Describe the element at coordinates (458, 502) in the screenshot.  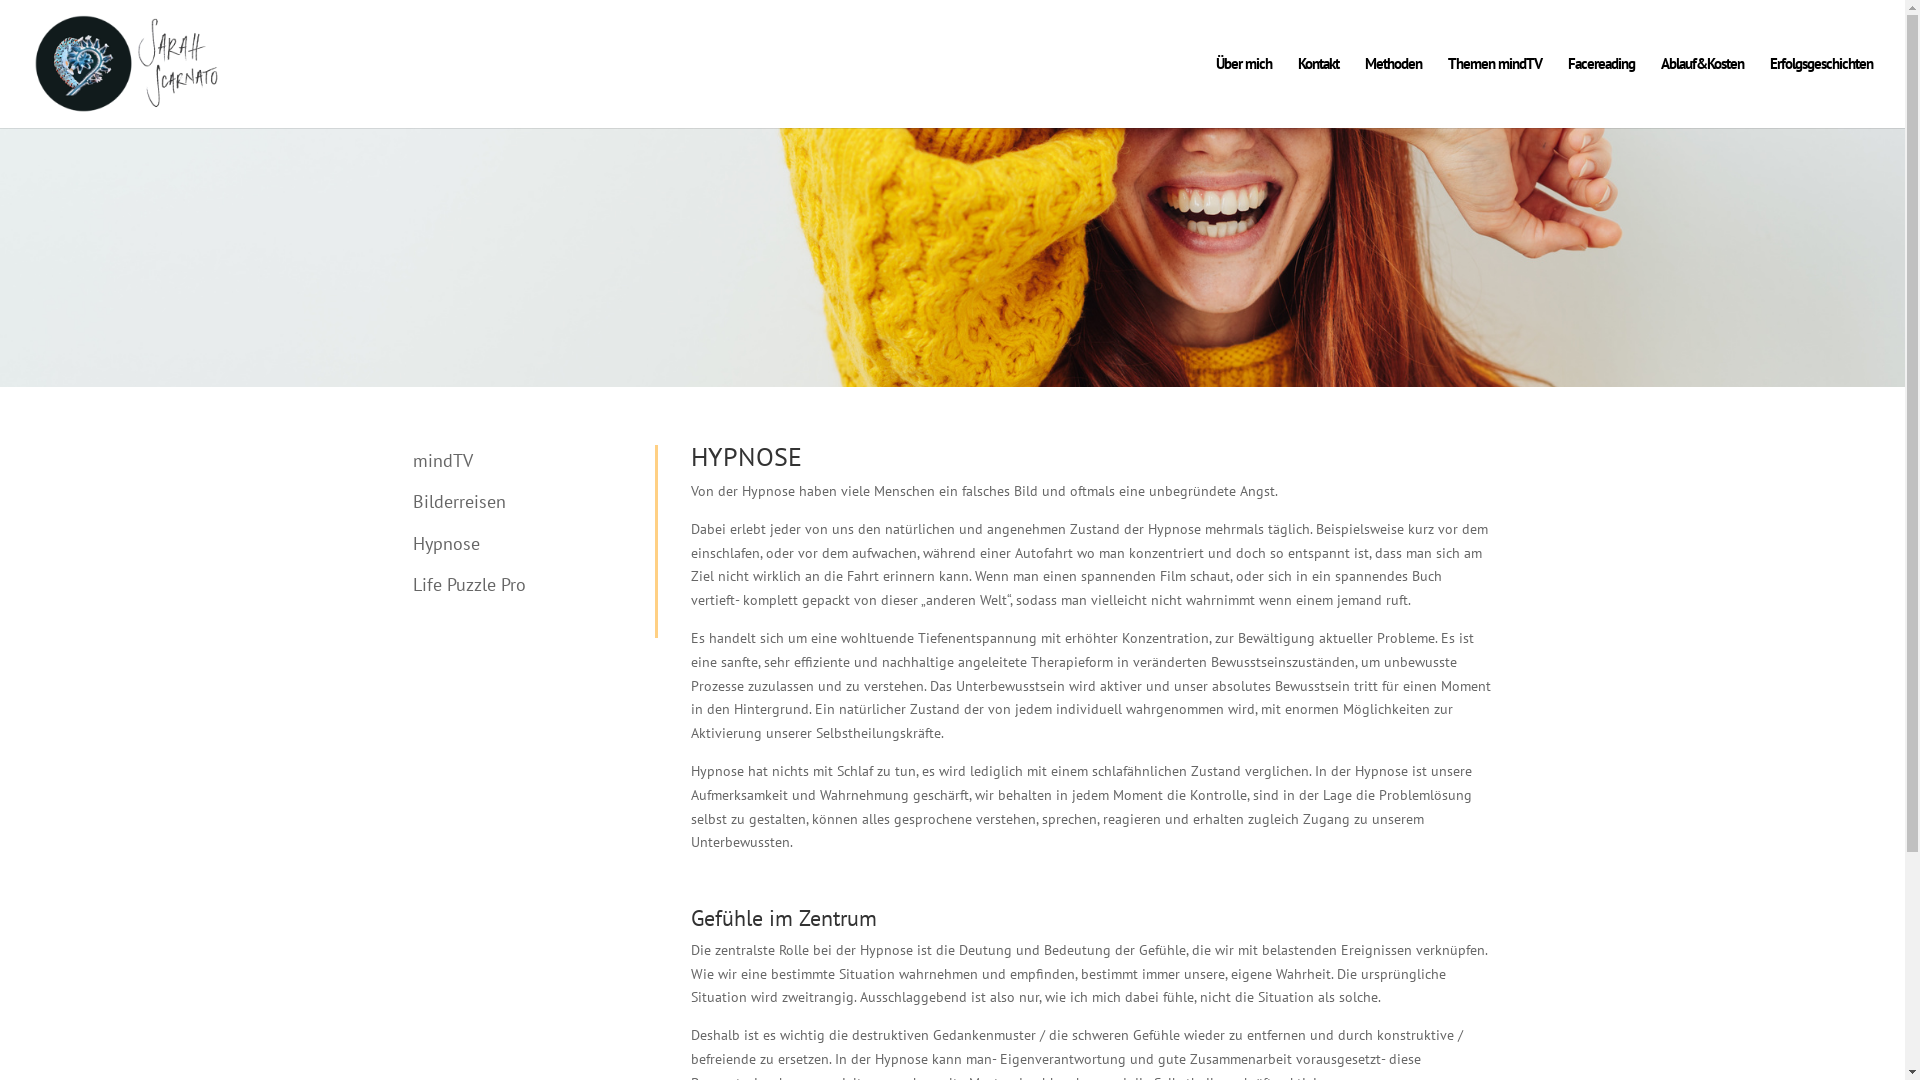
I see `Bilderreisen` at that location.